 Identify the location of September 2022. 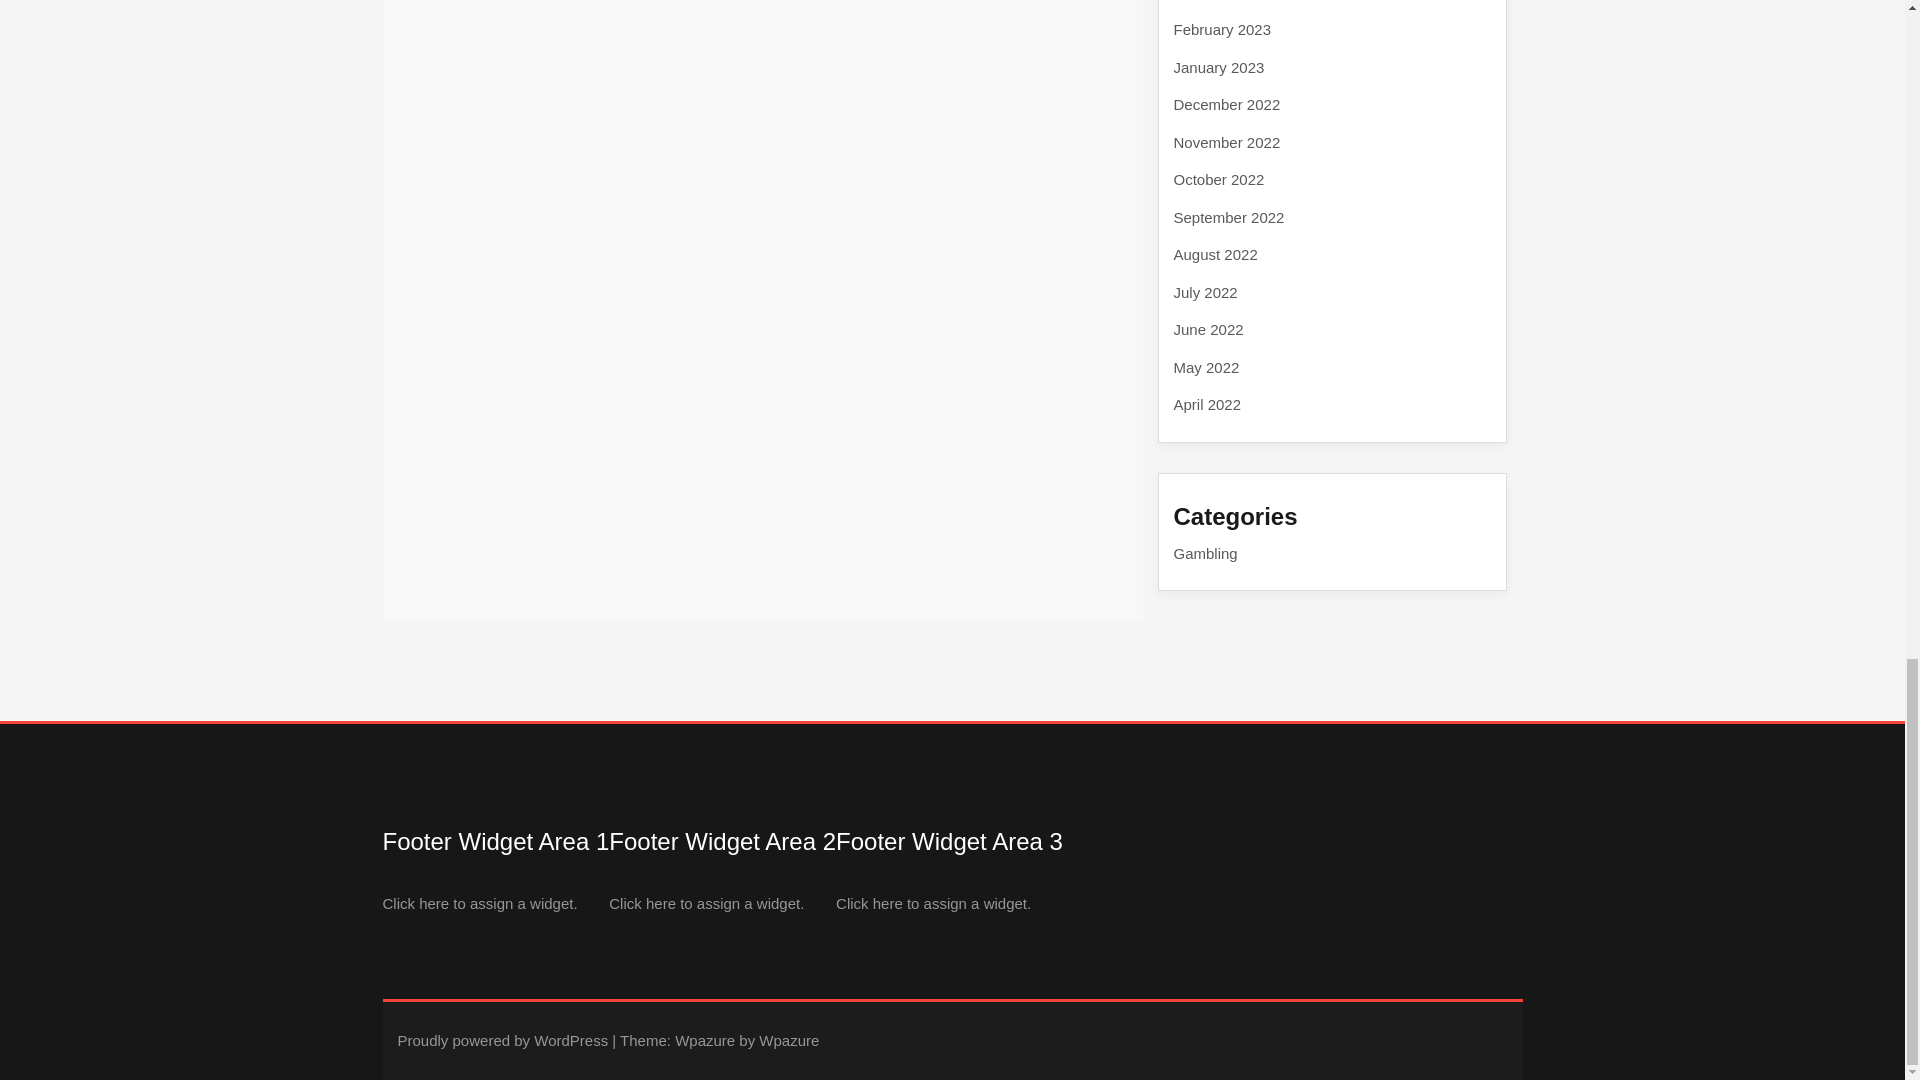
(1228, 216).